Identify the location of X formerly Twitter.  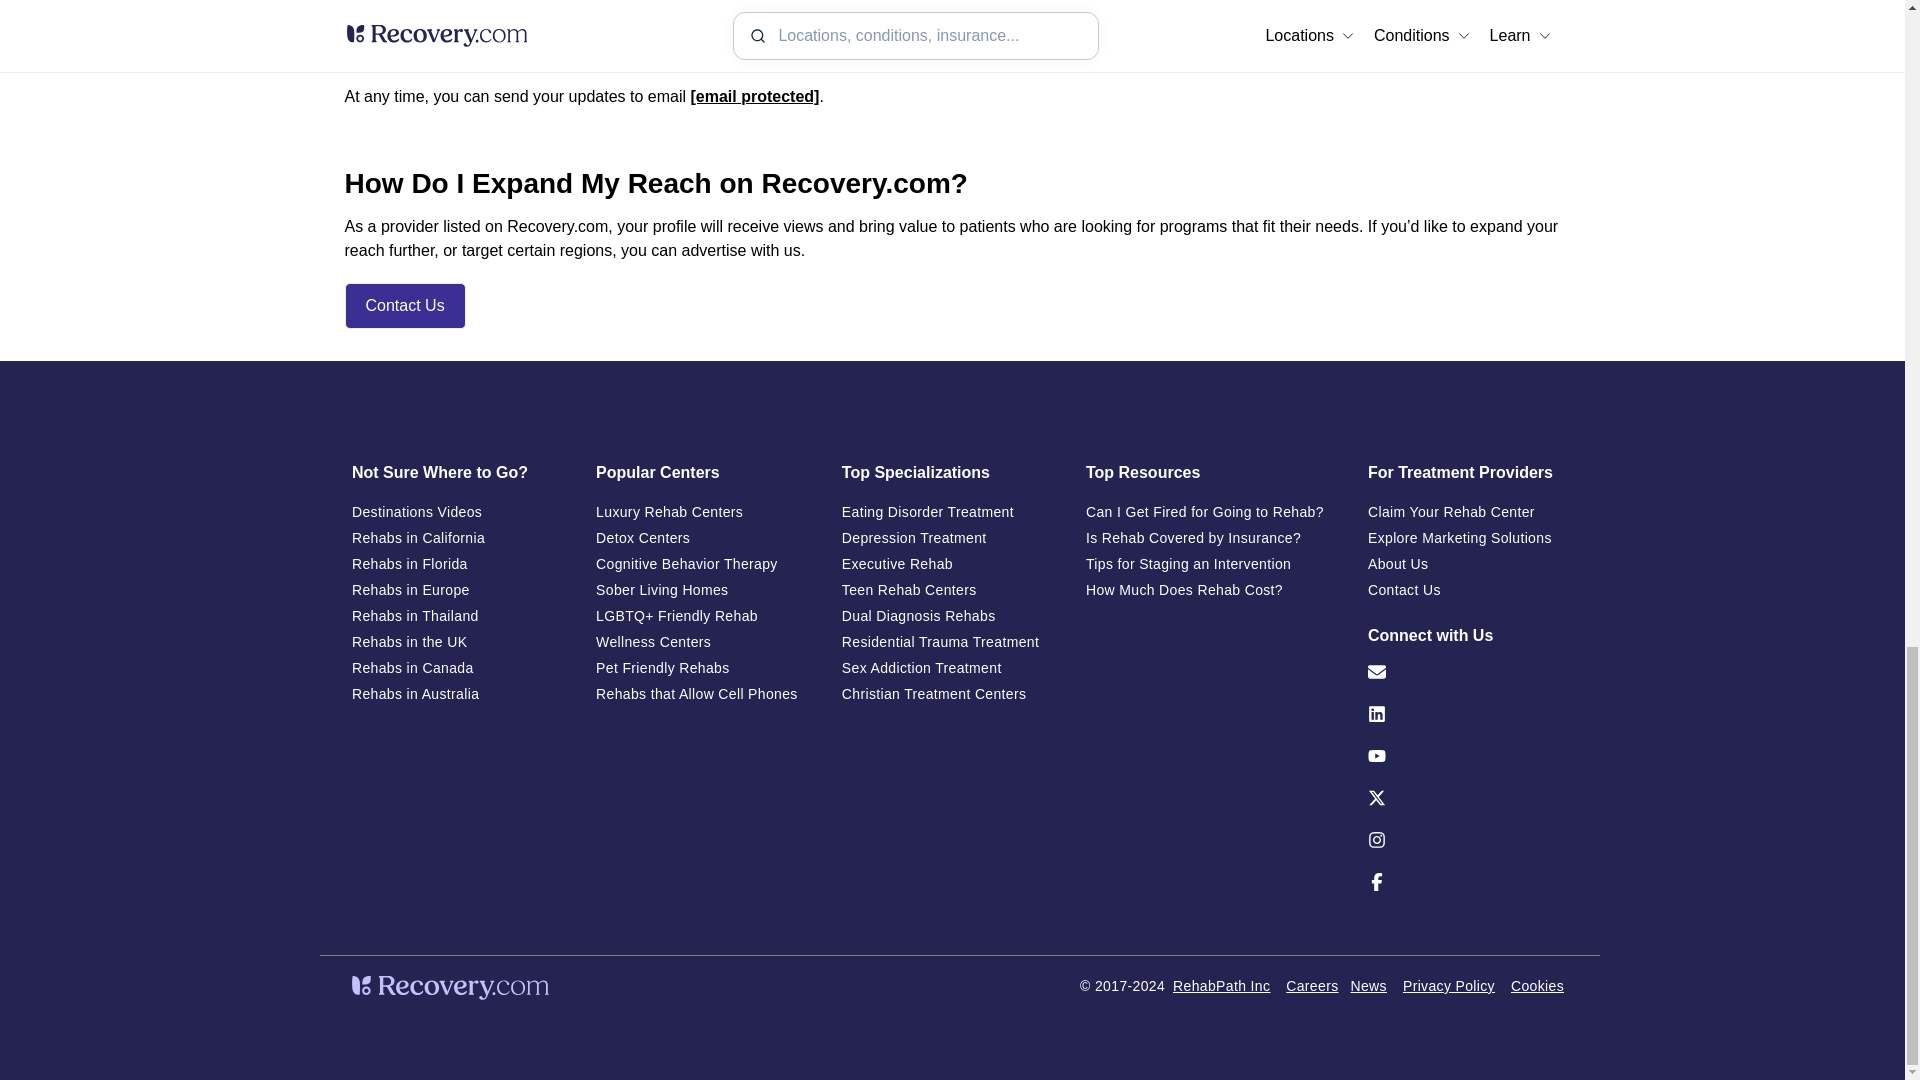
(1468, 818).